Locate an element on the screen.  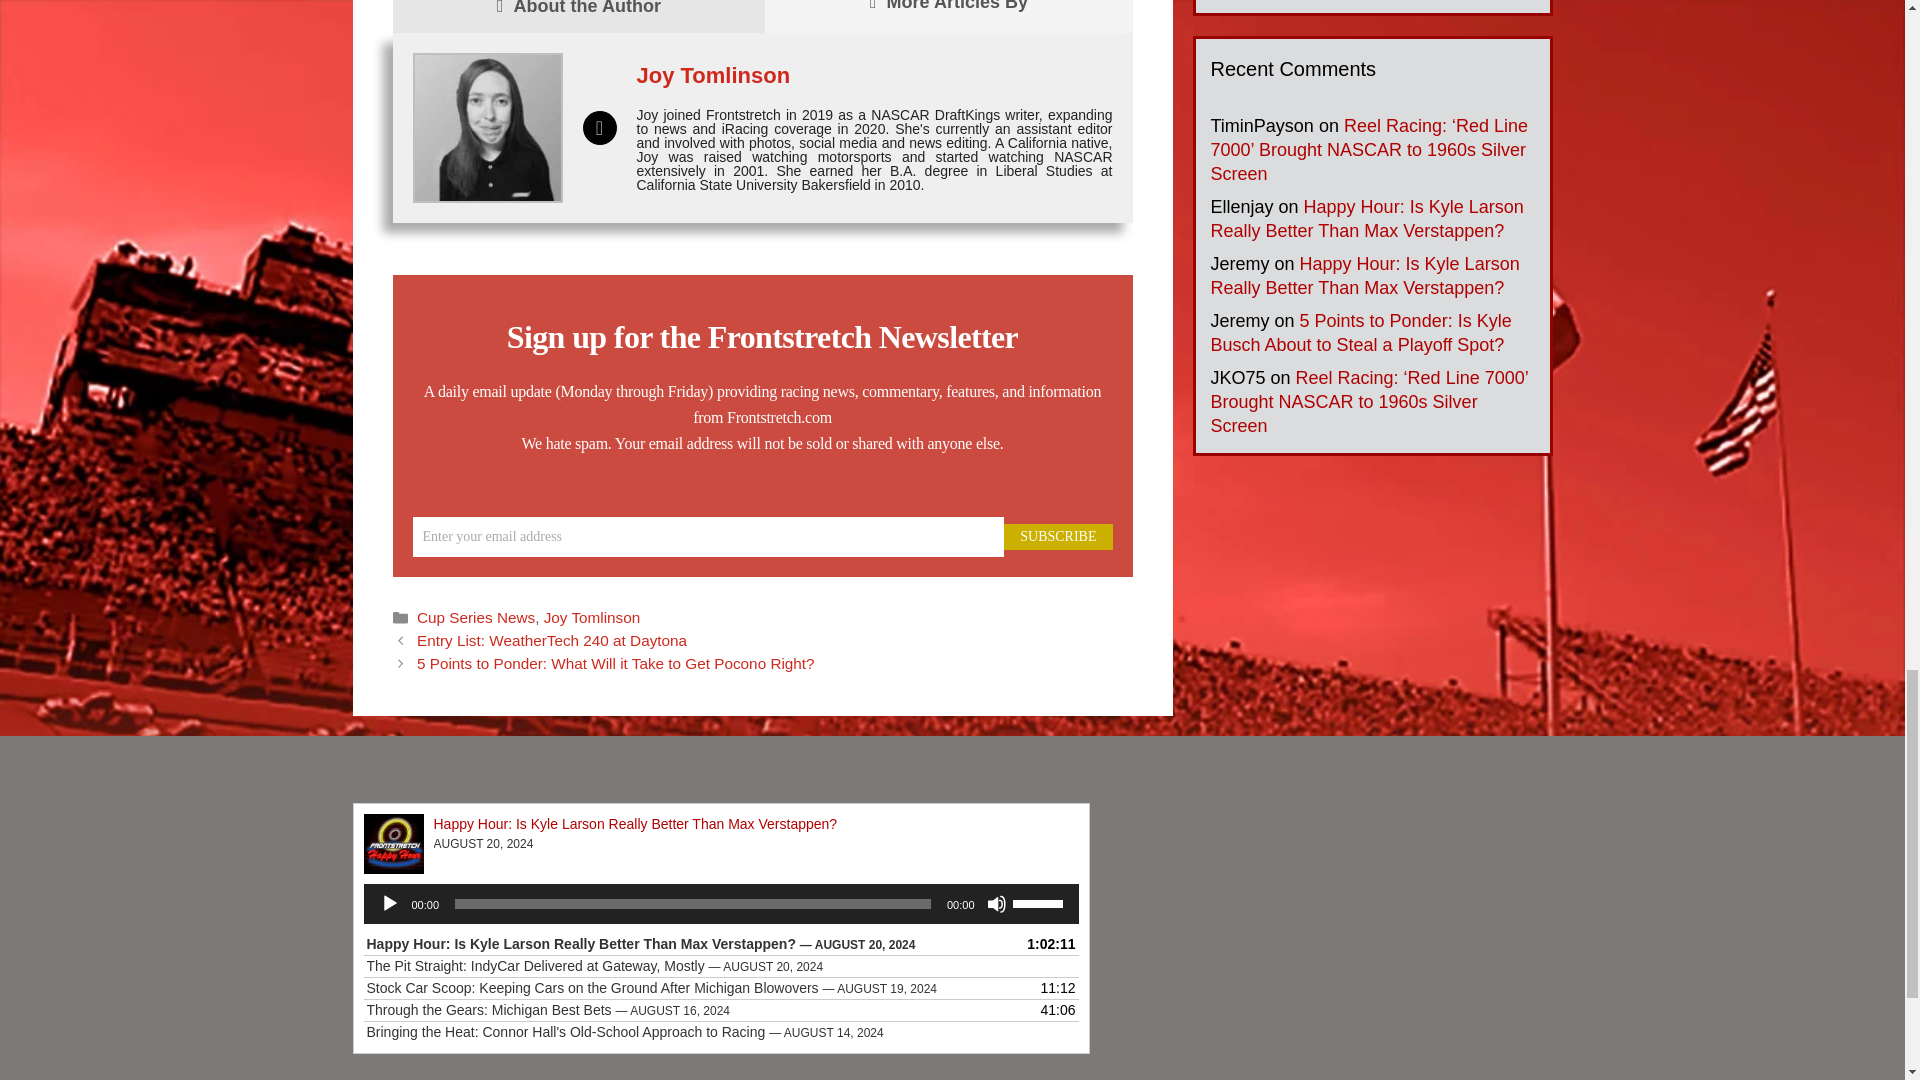
Joy Tomlinson is located at coordinates (592, 618).